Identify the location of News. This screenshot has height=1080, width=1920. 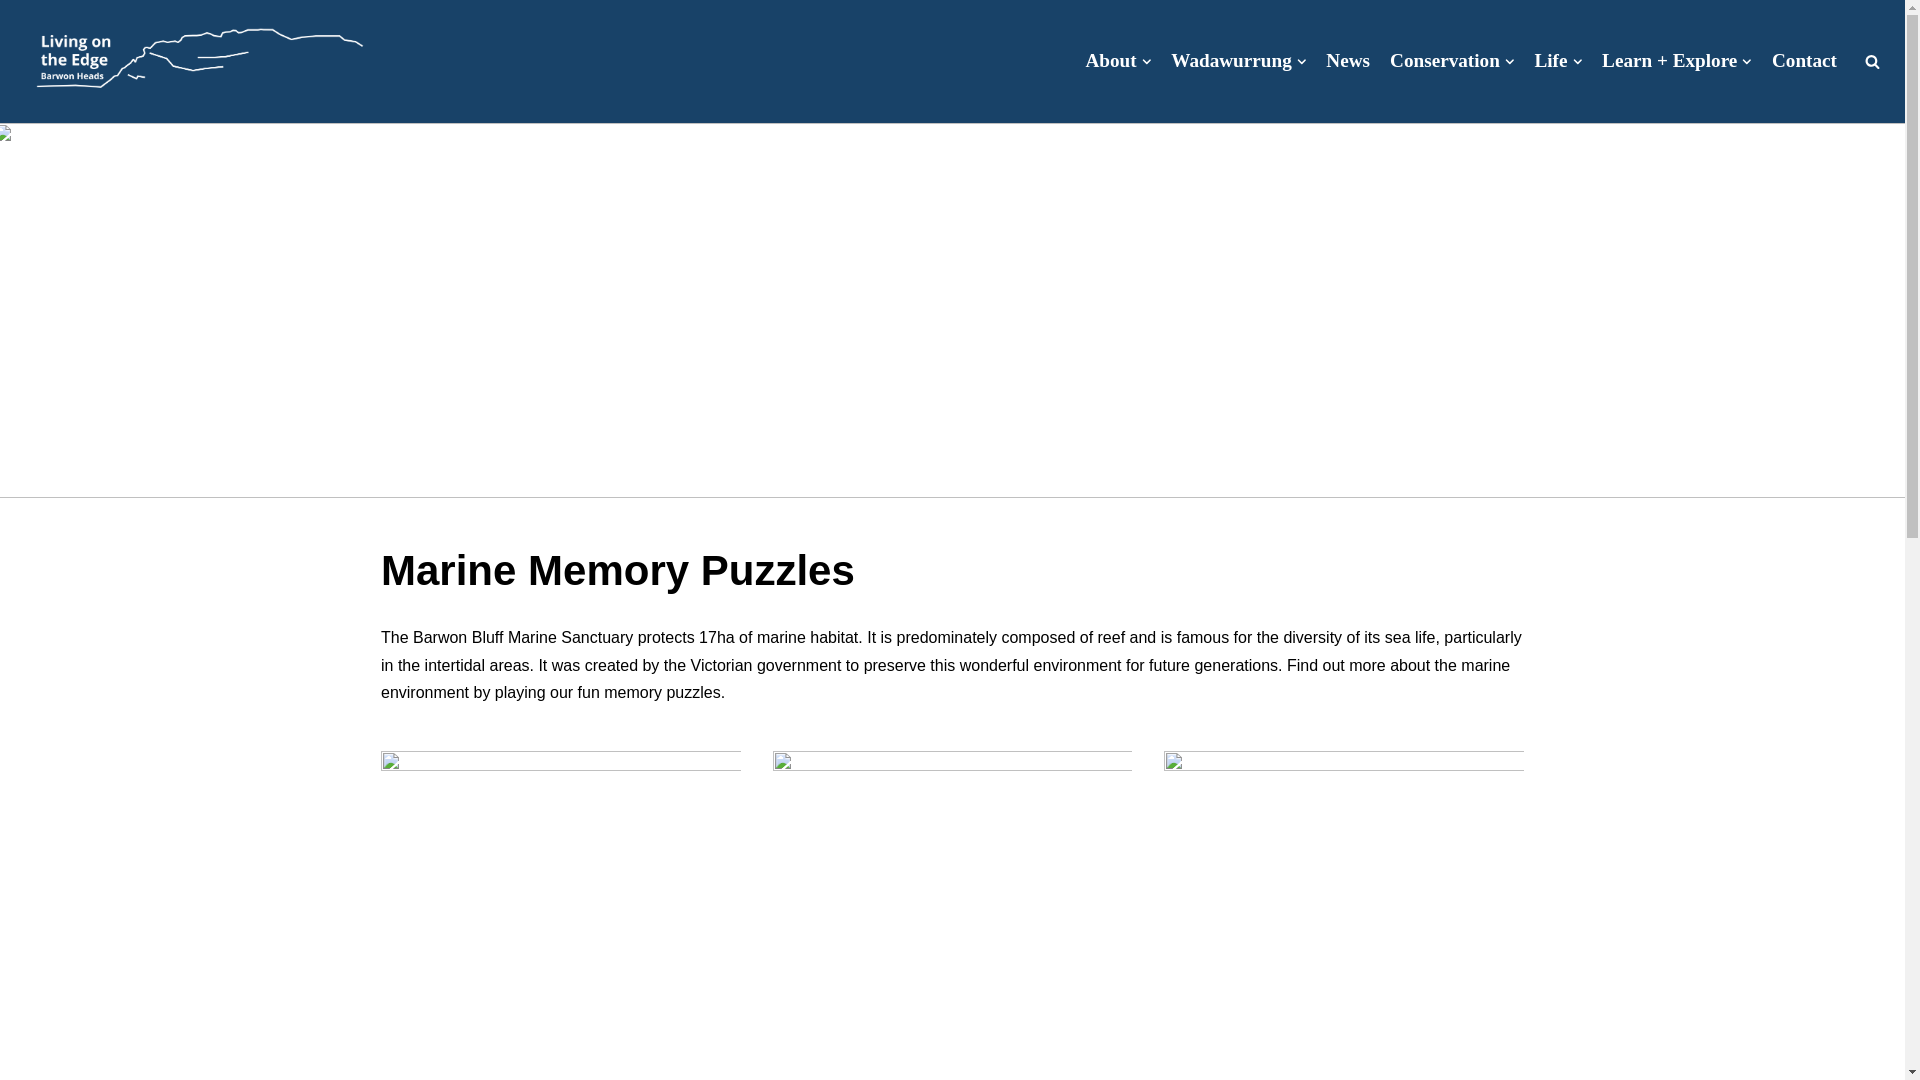
(1348, 61).